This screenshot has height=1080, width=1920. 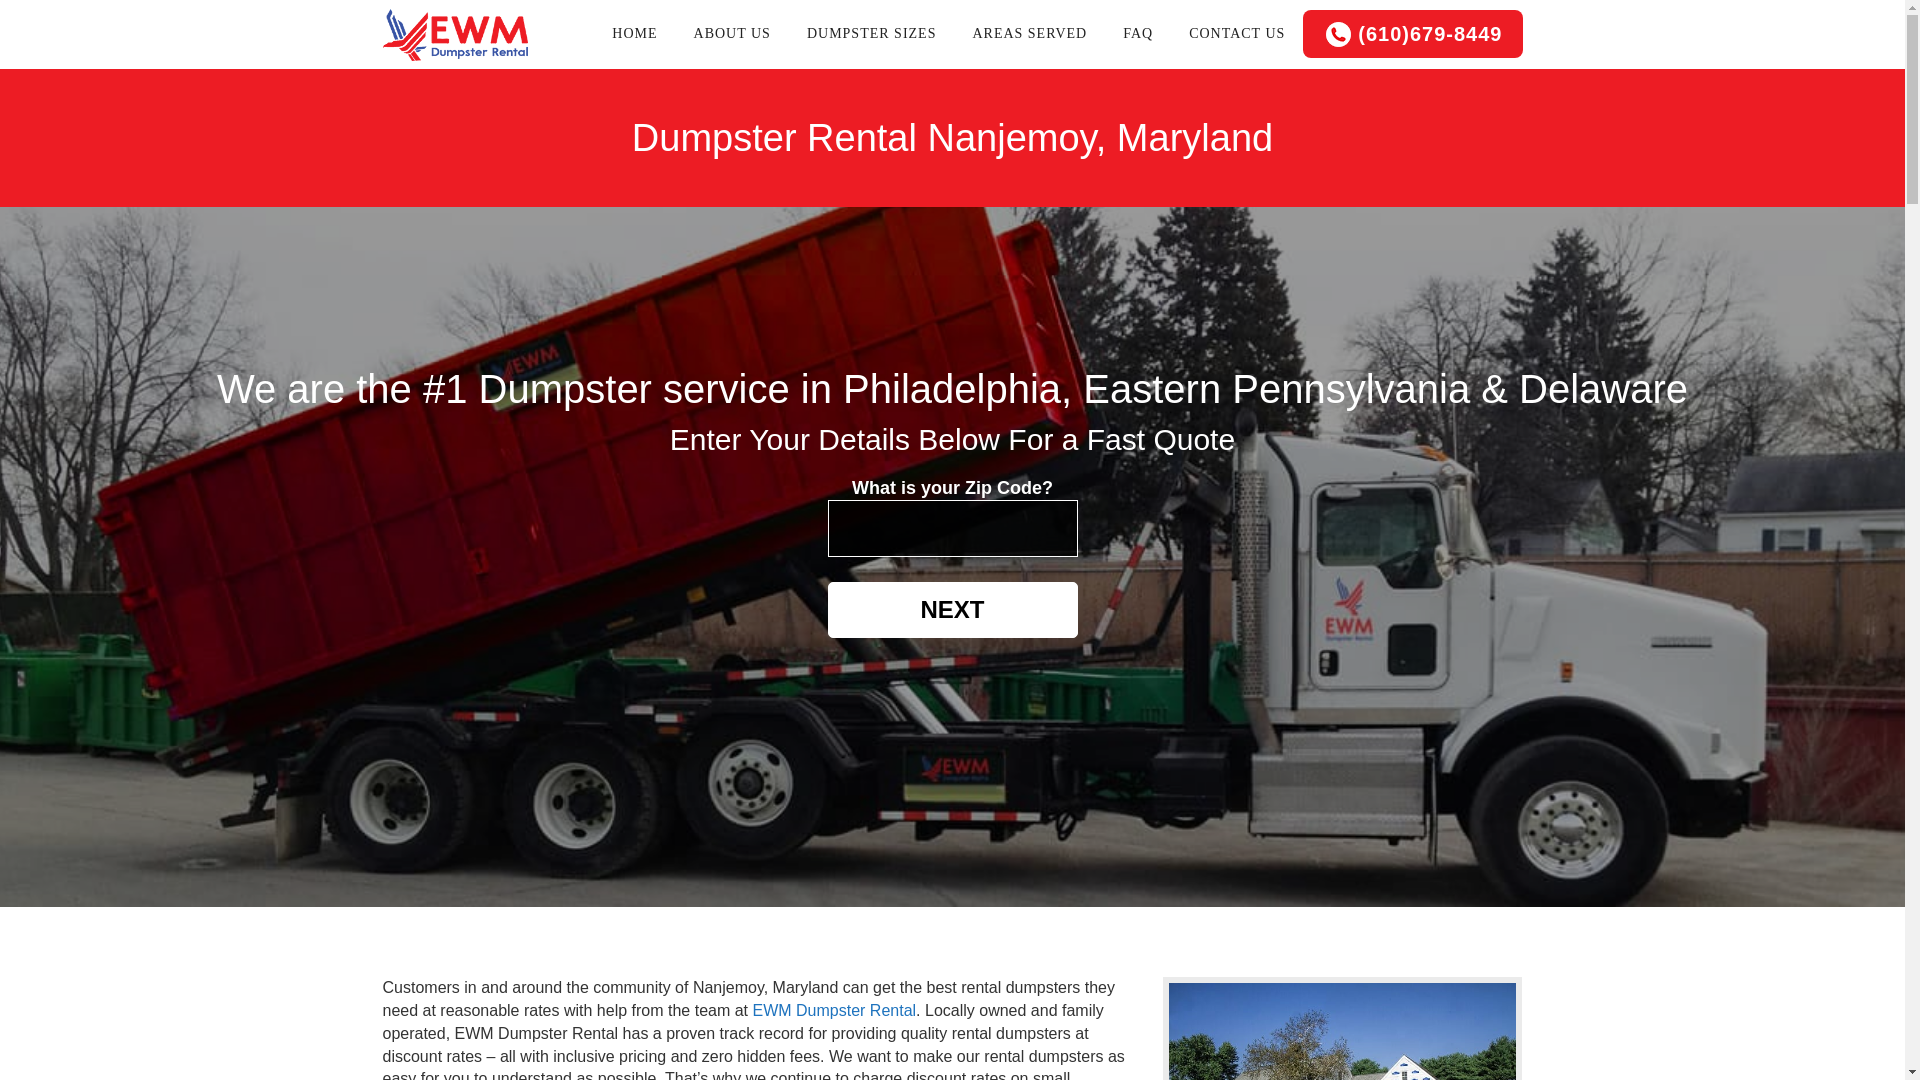 I want to click on CONTACT US, so click(x=1237, y=34).